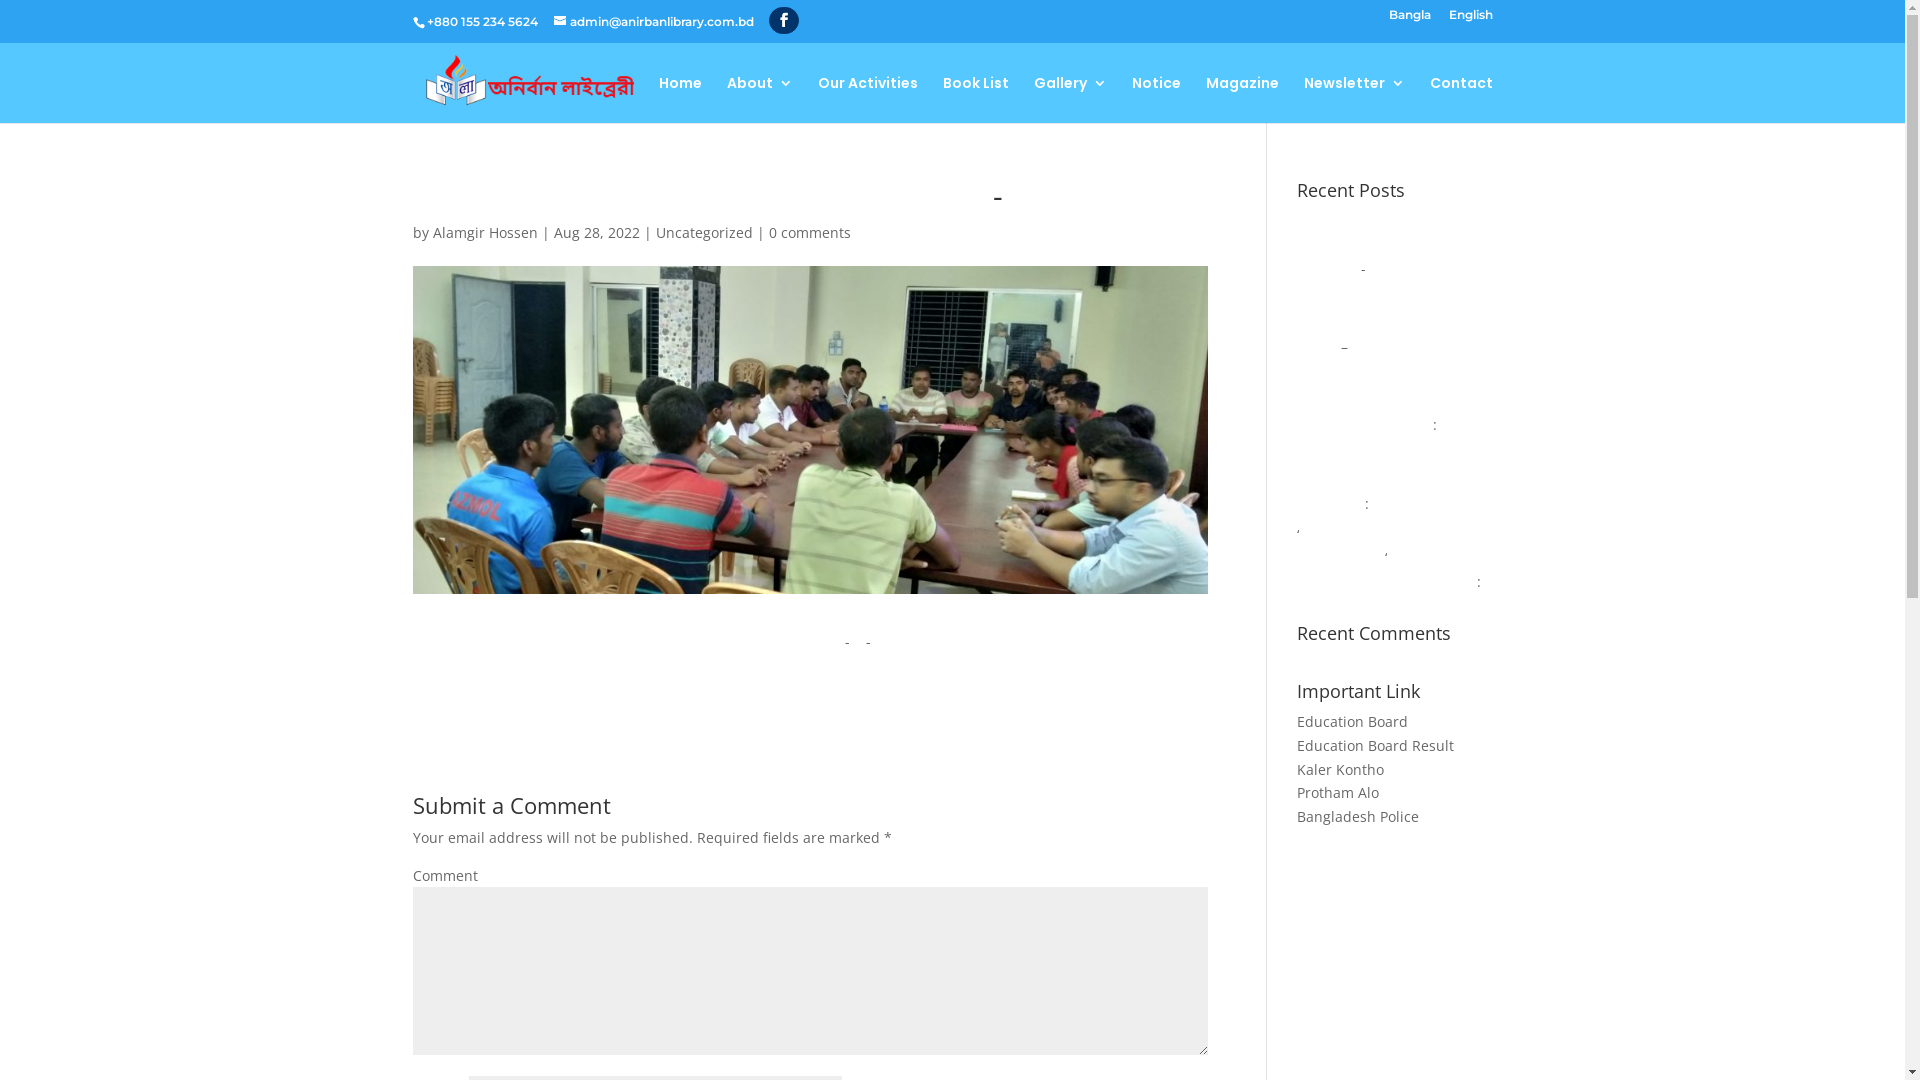  What do you see at coordinates (975, 100) in the screenshot?
I see `Book List` at bounding box center [975, 100].